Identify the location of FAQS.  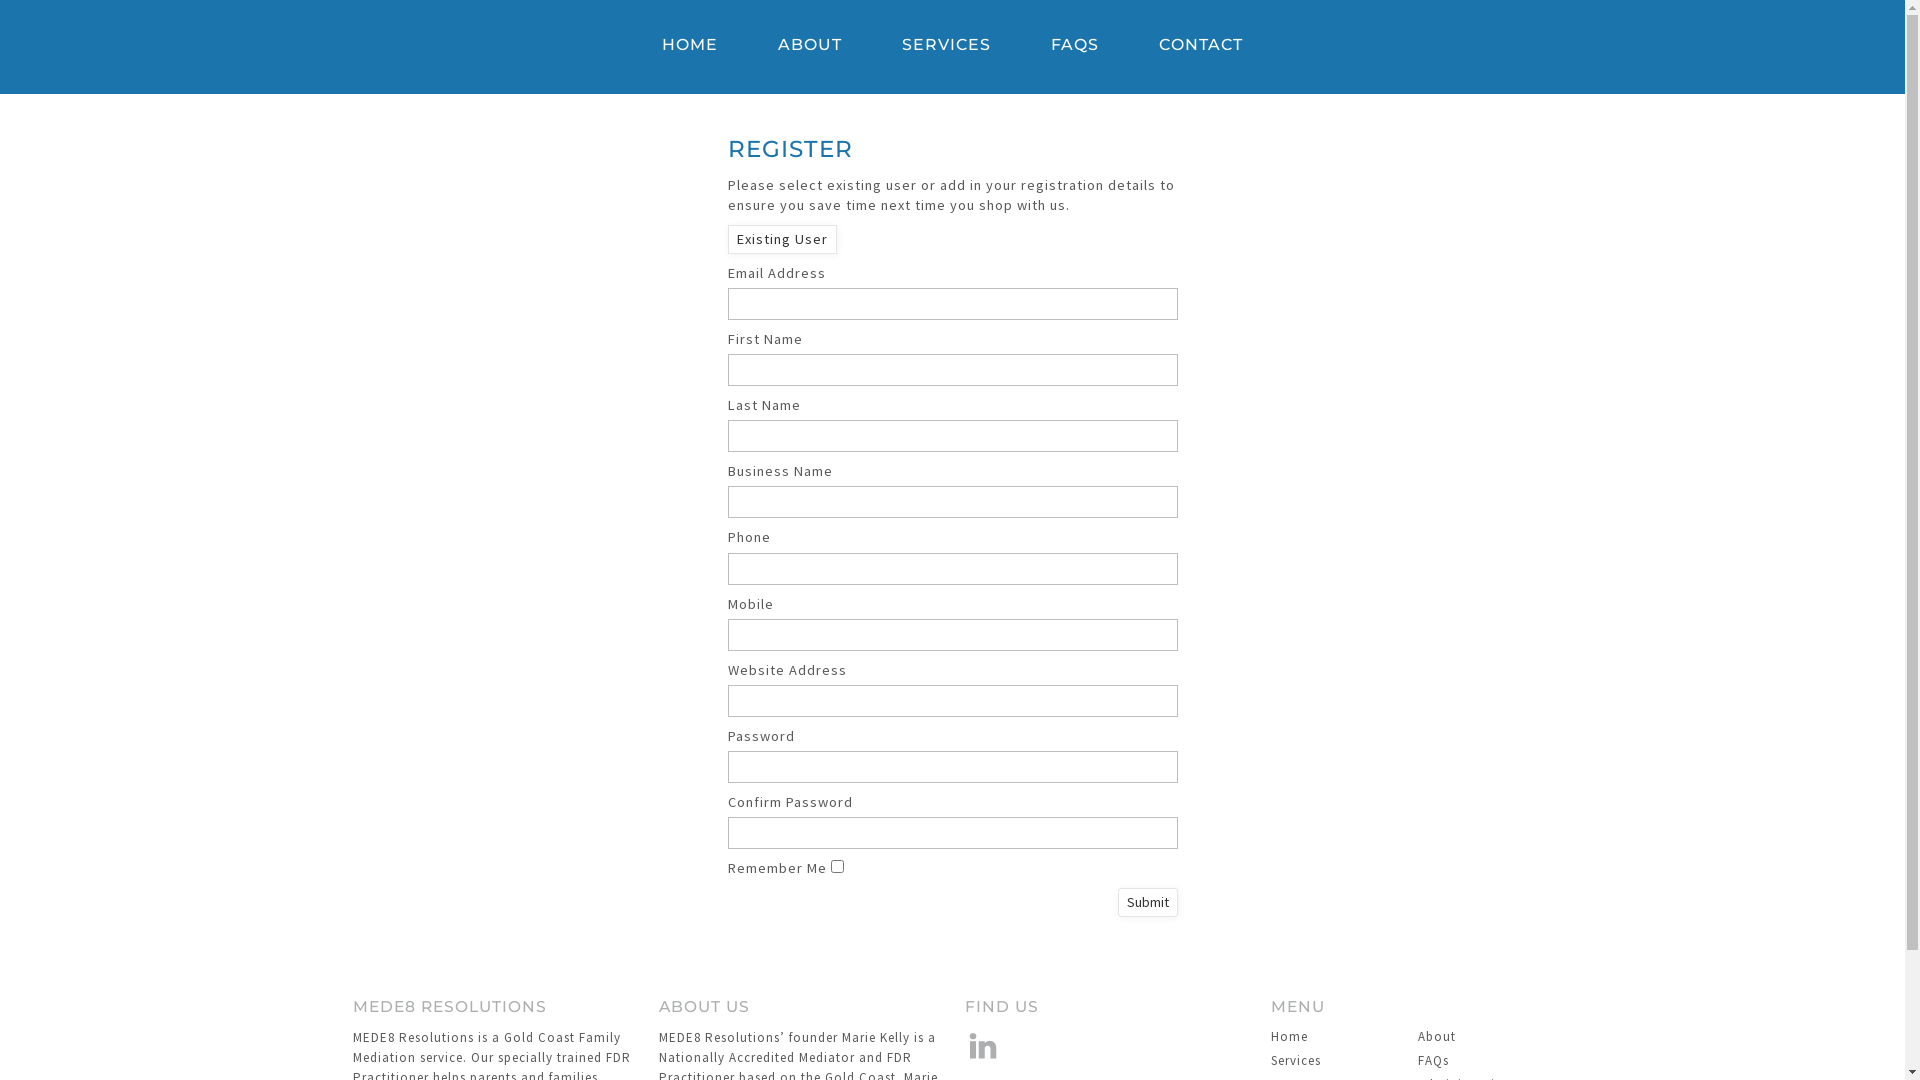
(1075, 47).